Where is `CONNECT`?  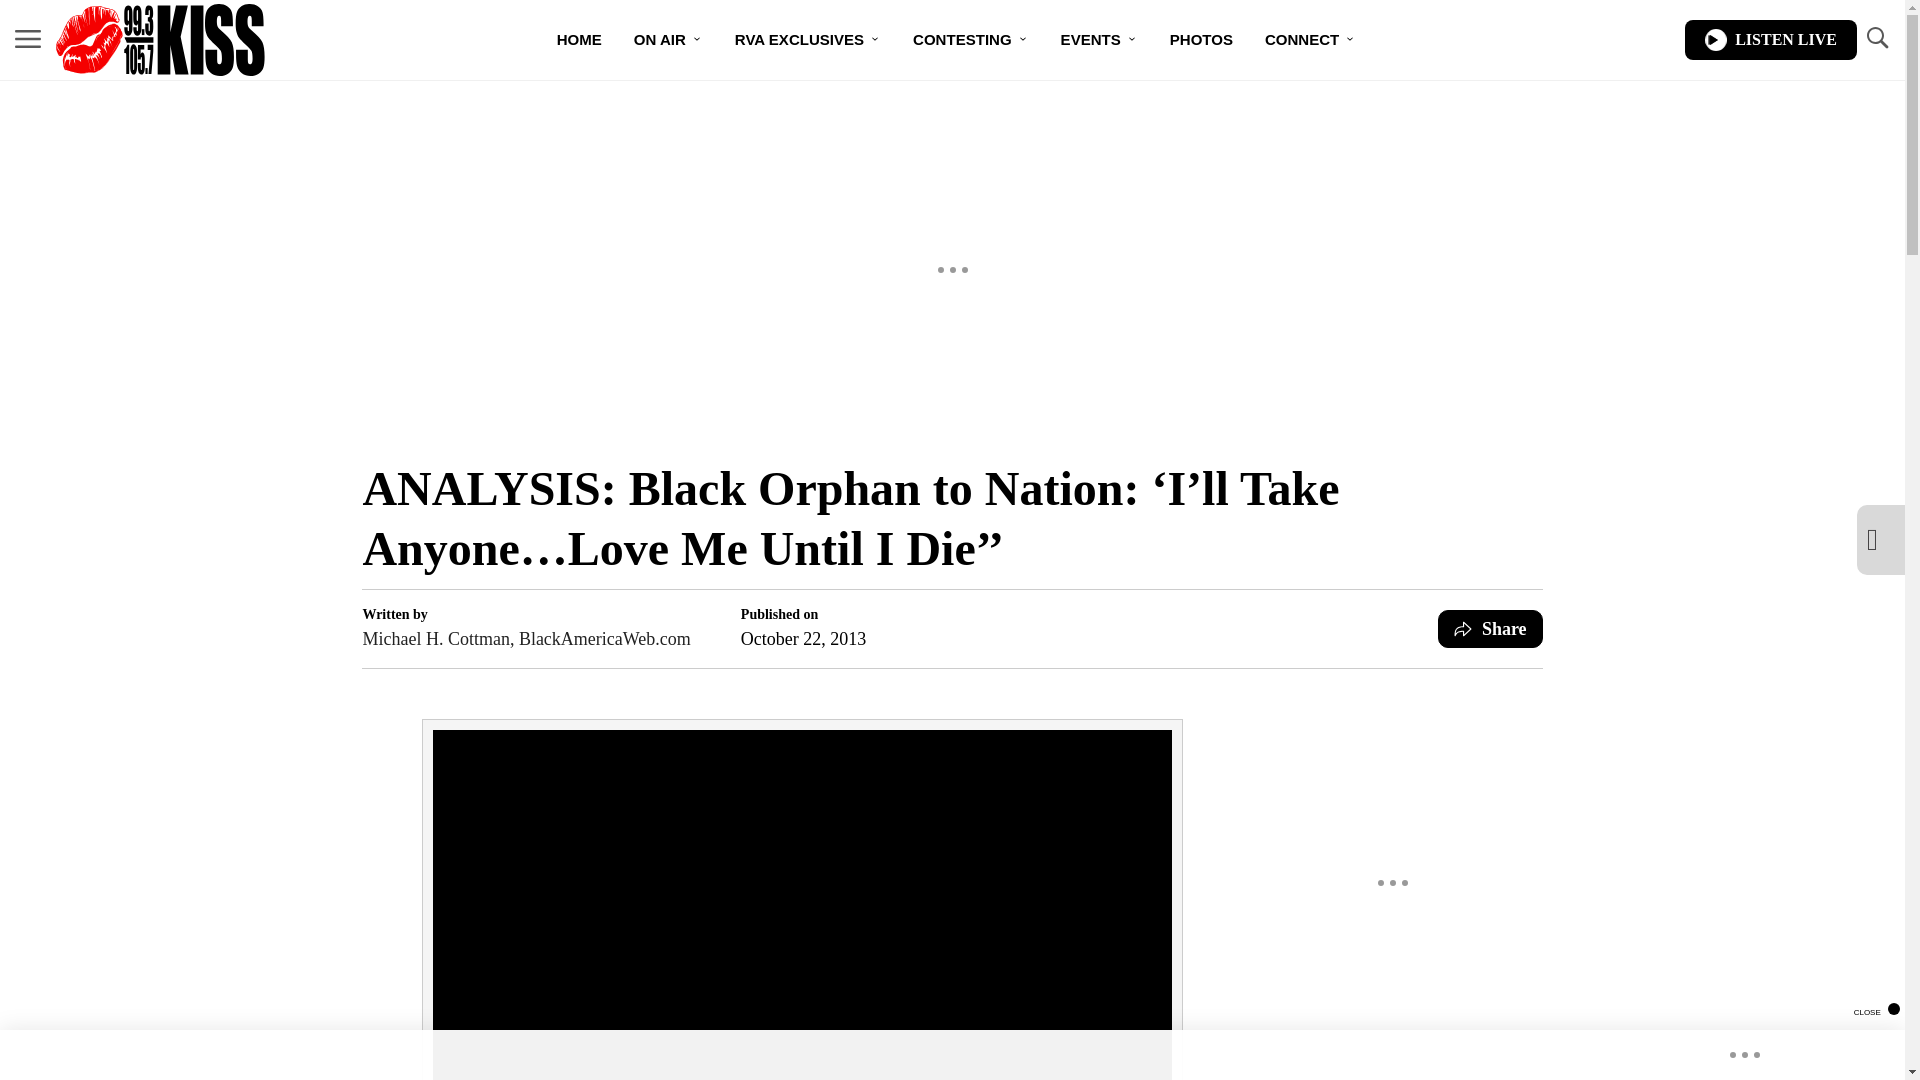 CONNECT is located at coordinates (1310, 40).